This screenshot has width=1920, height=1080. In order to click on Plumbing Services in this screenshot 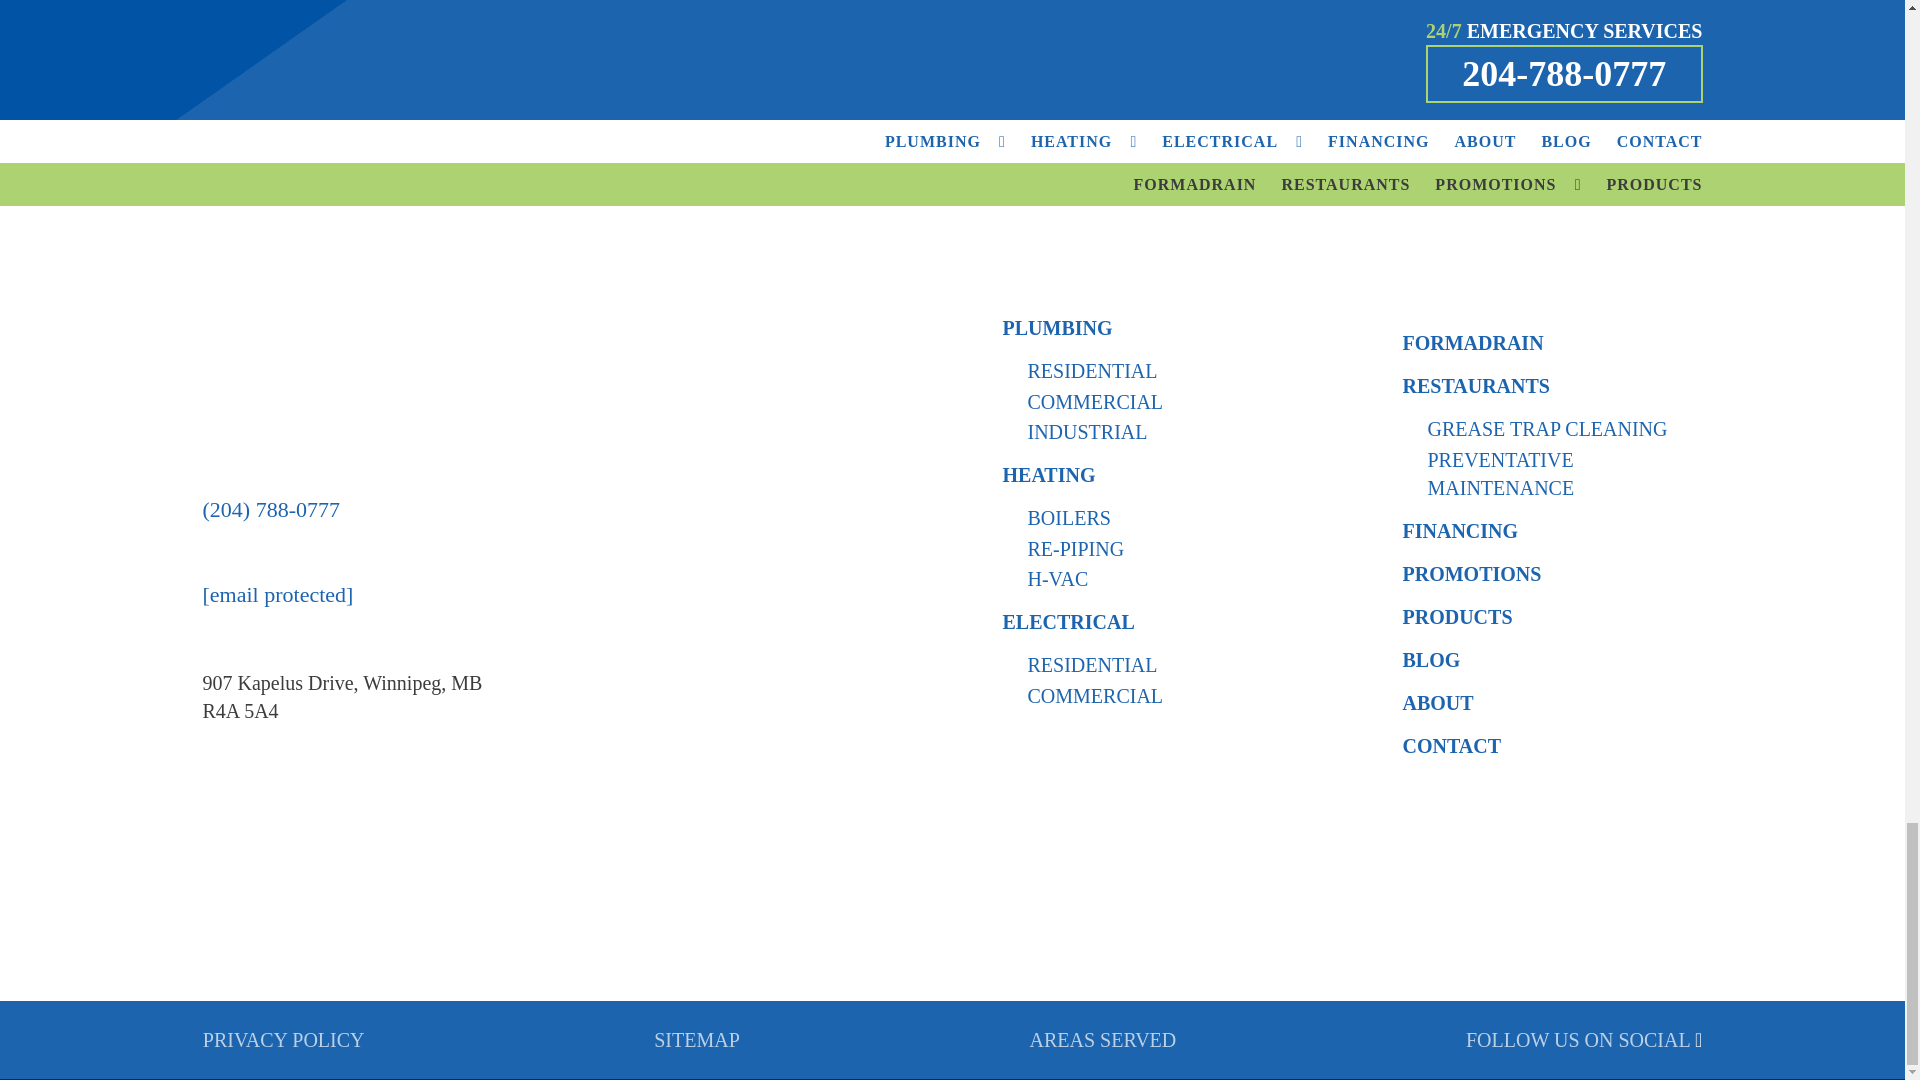, I will do `click(1056, 328)`.